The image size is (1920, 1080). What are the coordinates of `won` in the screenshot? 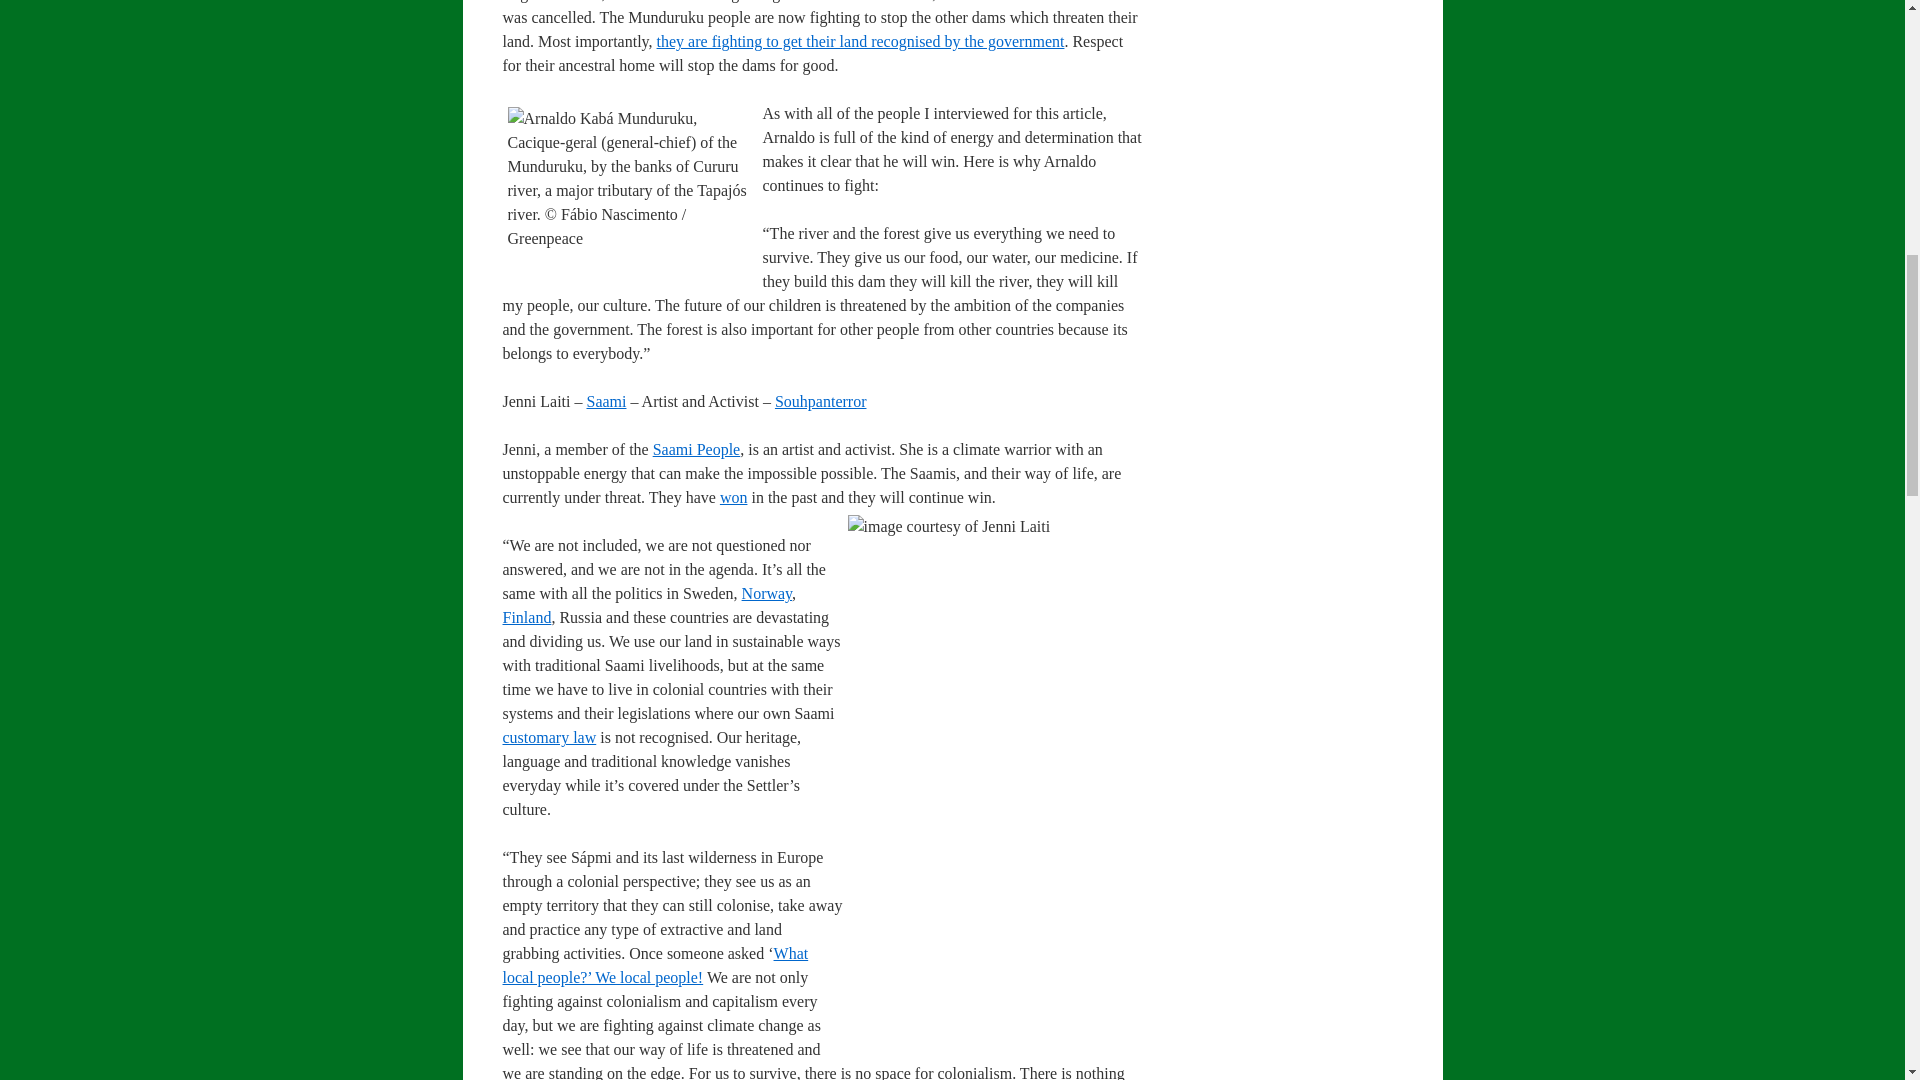 It's located at (734, 498).